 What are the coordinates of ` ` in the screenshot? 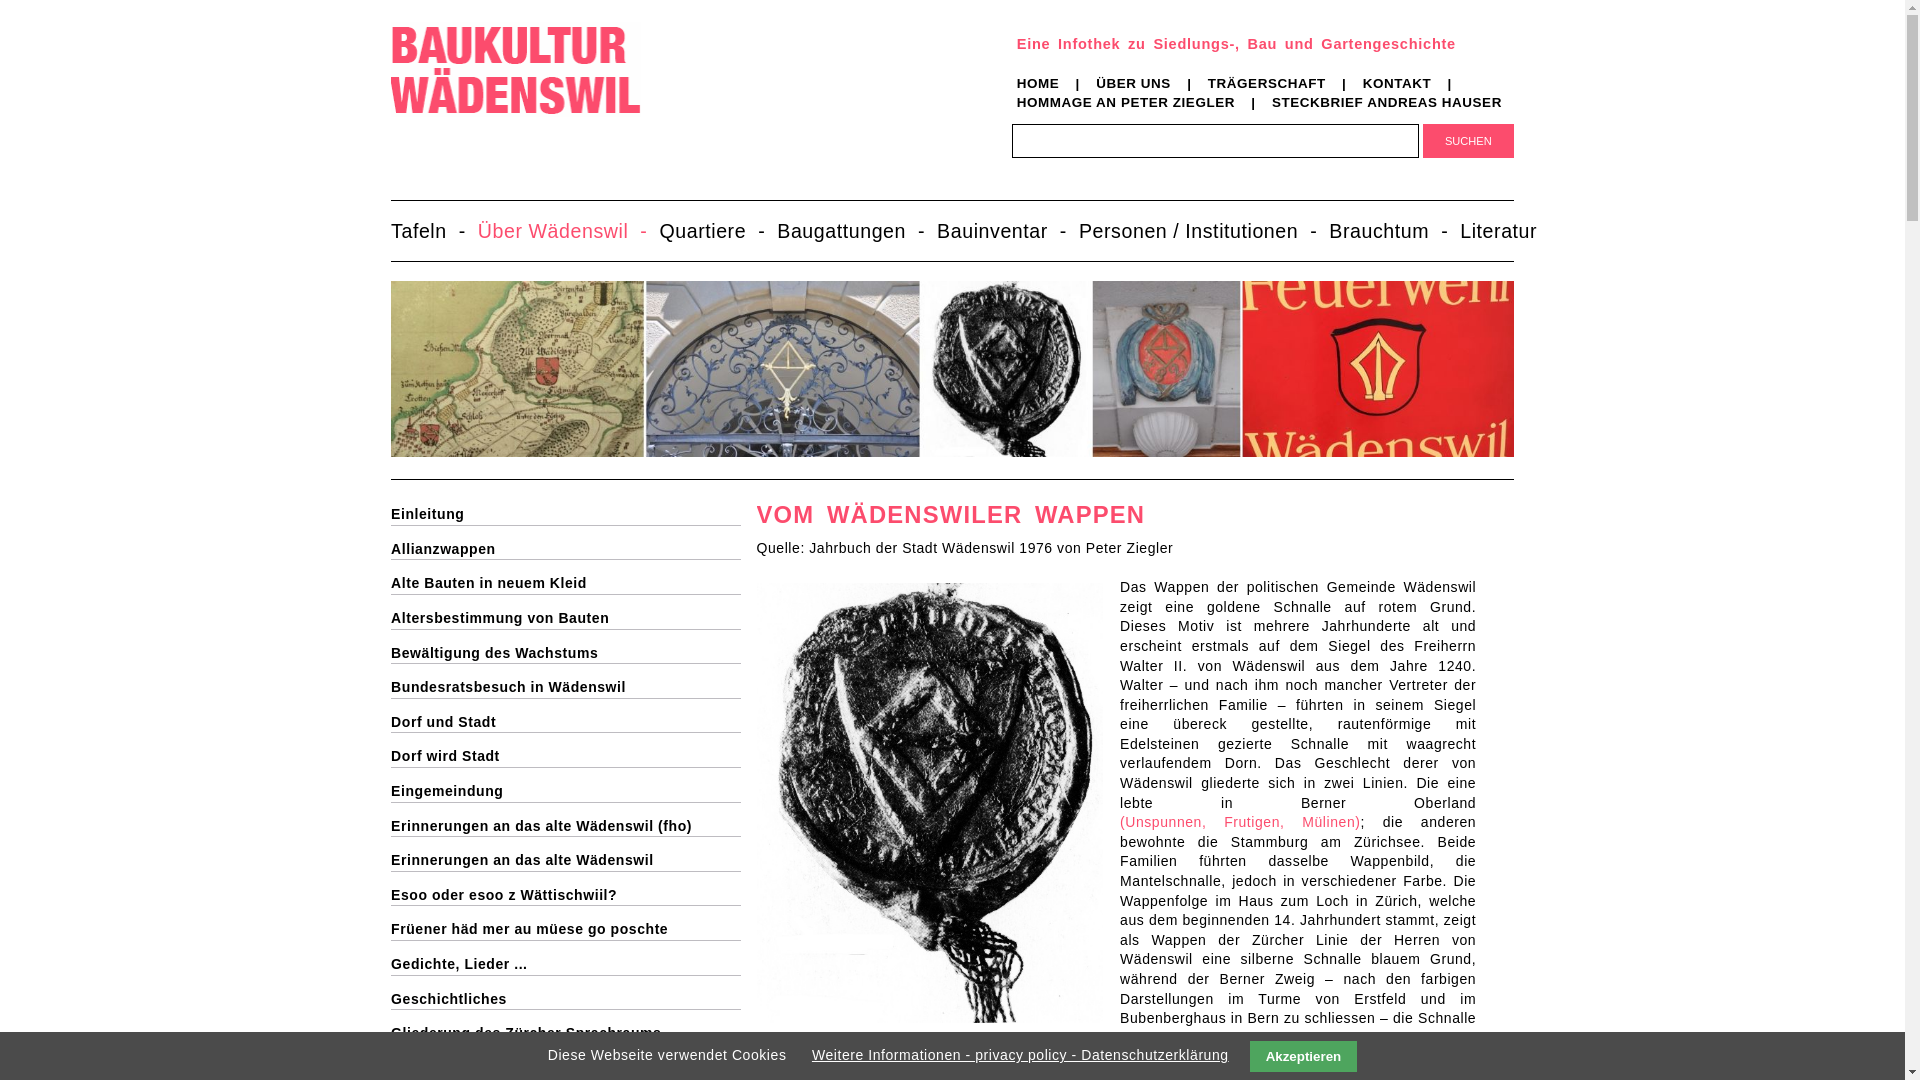 It's located at (390, 250).